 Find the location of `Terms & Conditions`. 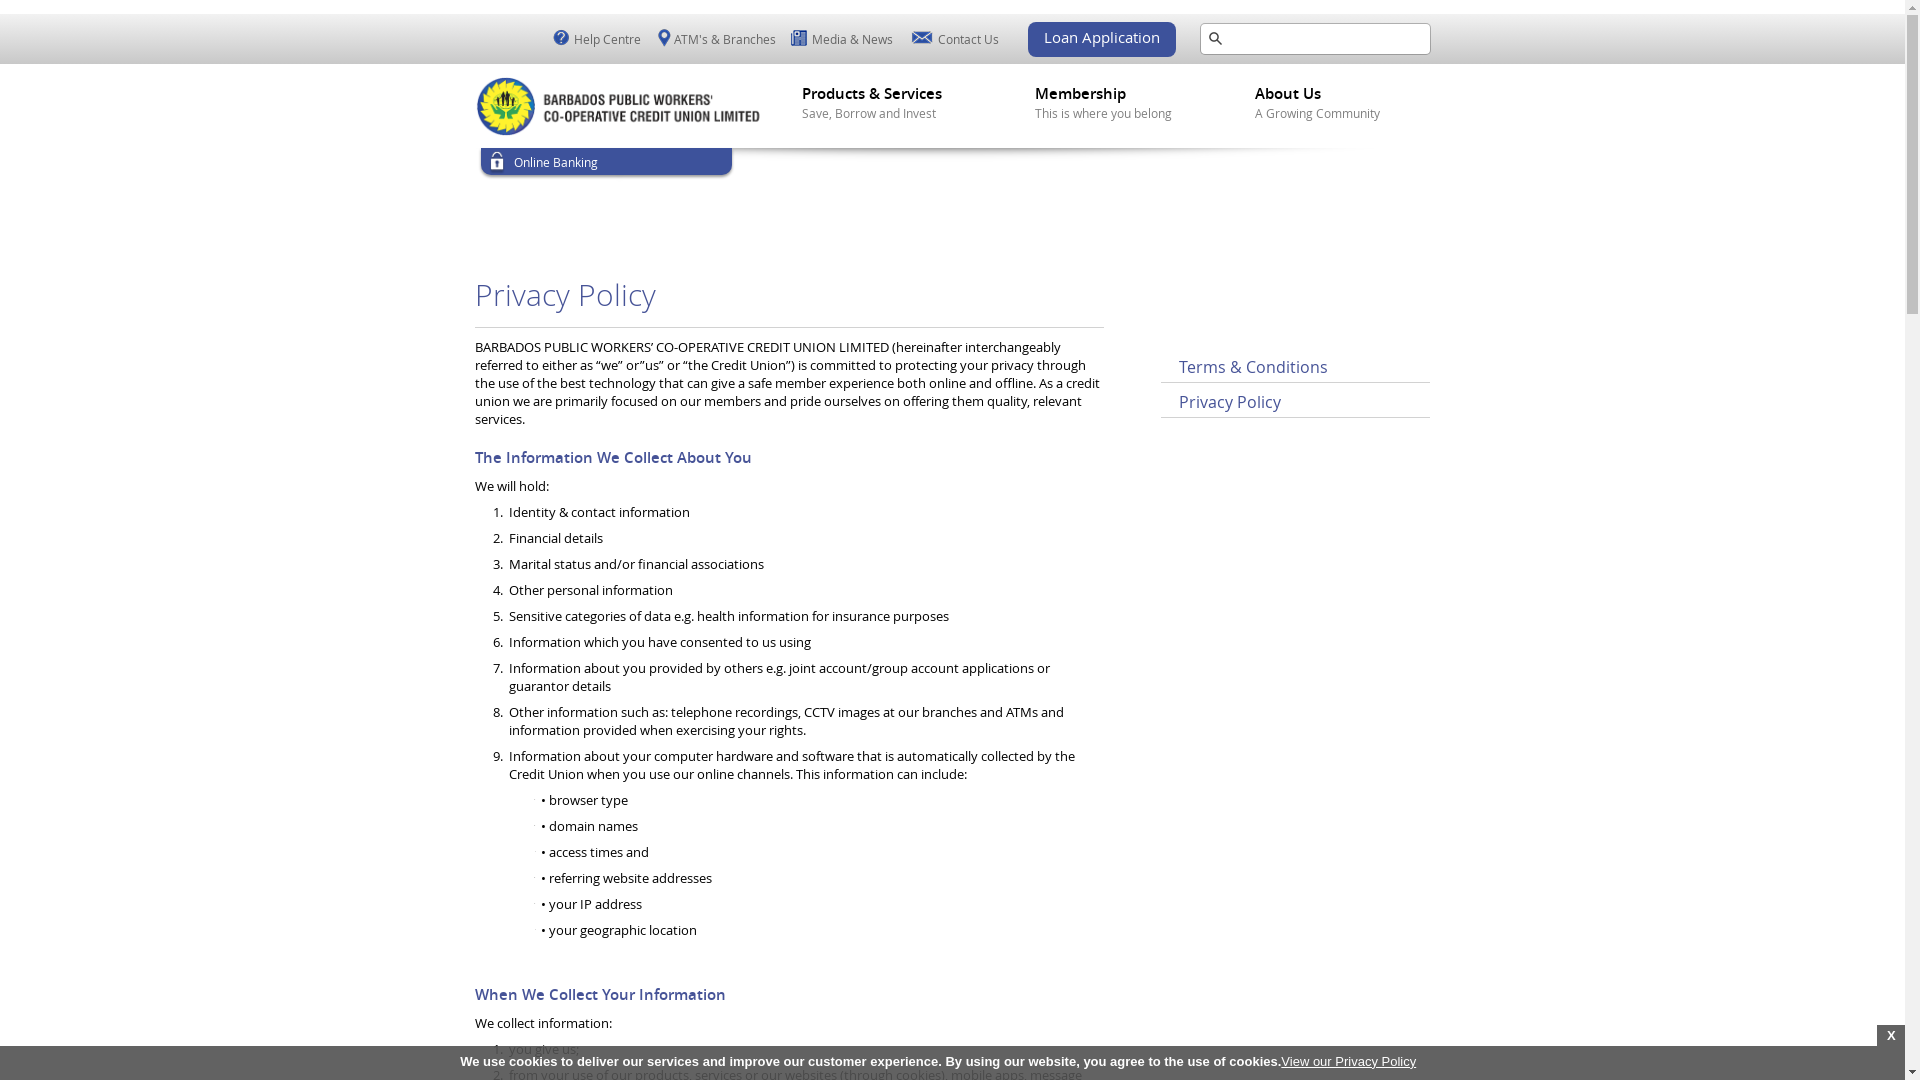

Terms & Conditions is located at coordinates (1252, 367).